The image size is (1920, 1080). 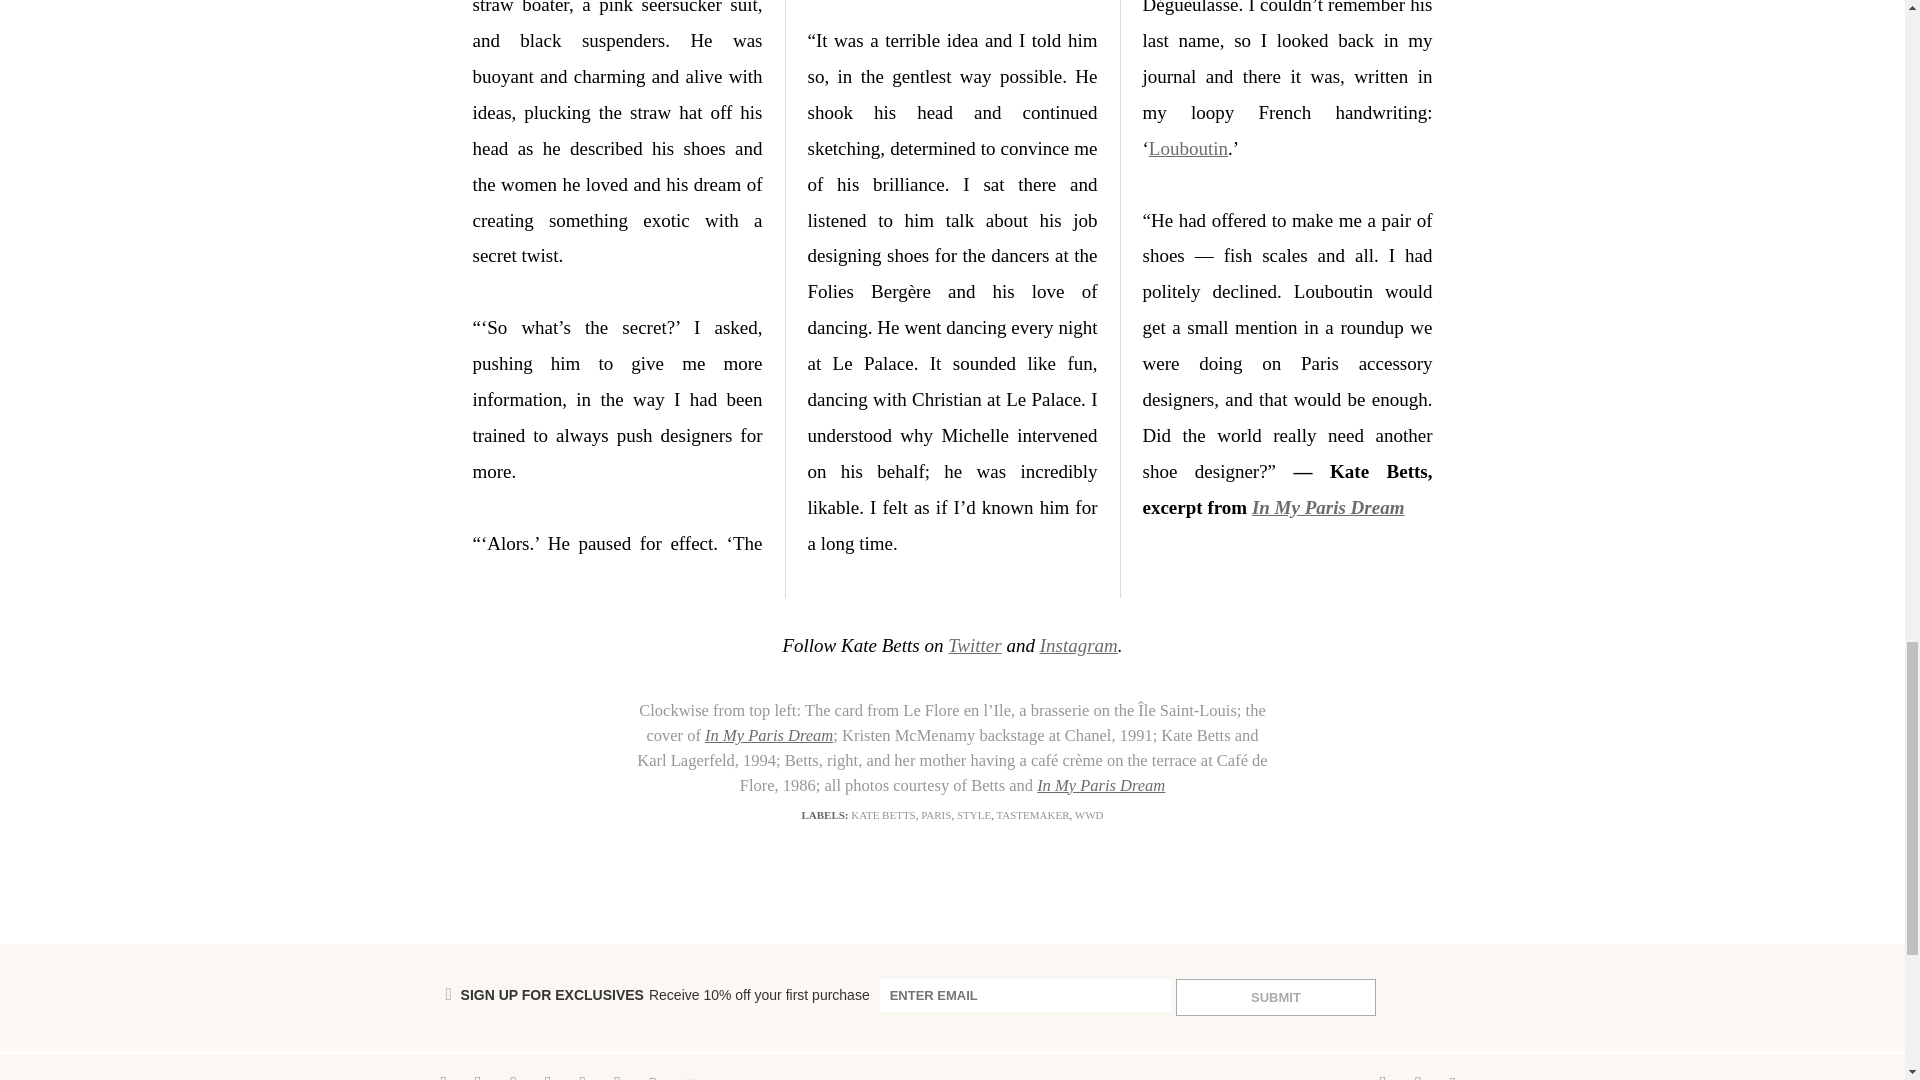 I want to click on In My Paris Dream, so click(x=1100, y=785).